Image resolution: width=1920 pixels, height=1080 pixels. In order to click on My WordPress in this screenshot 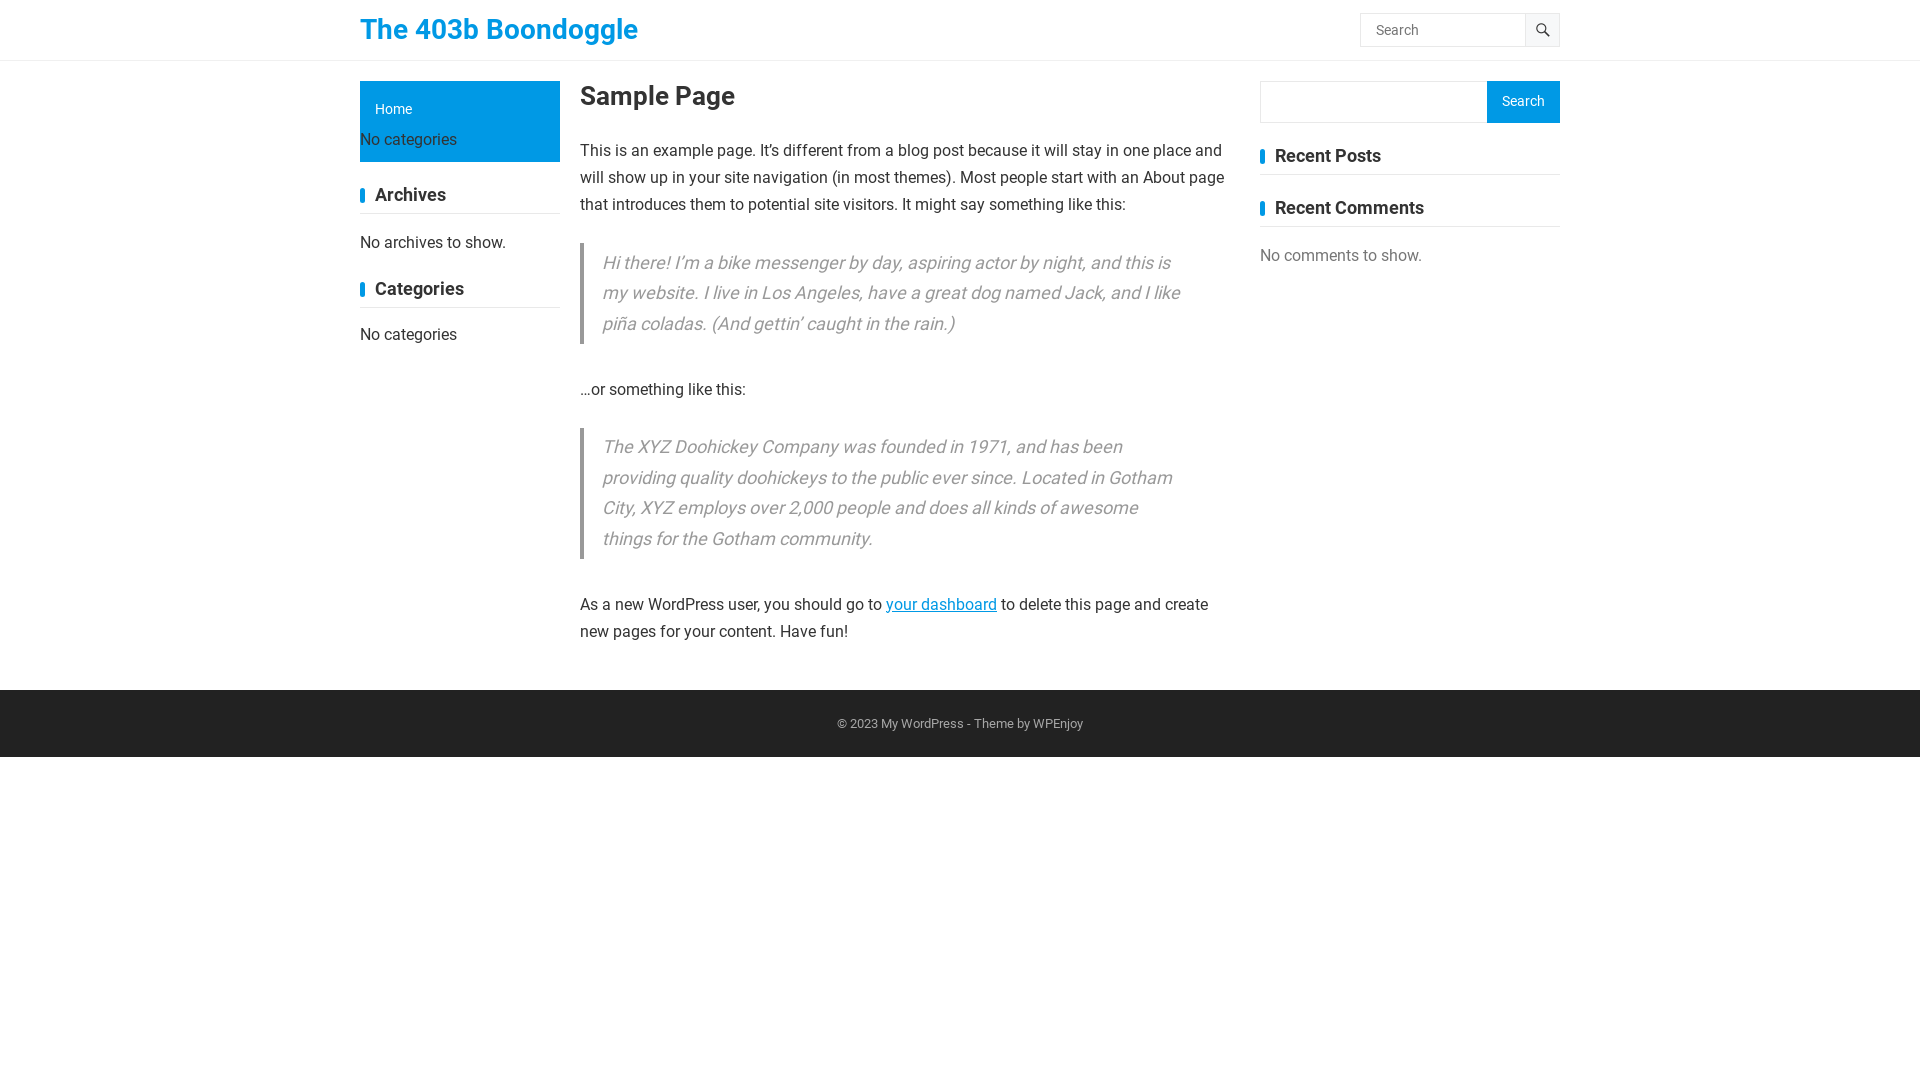, I will do `click(922, 724)`.